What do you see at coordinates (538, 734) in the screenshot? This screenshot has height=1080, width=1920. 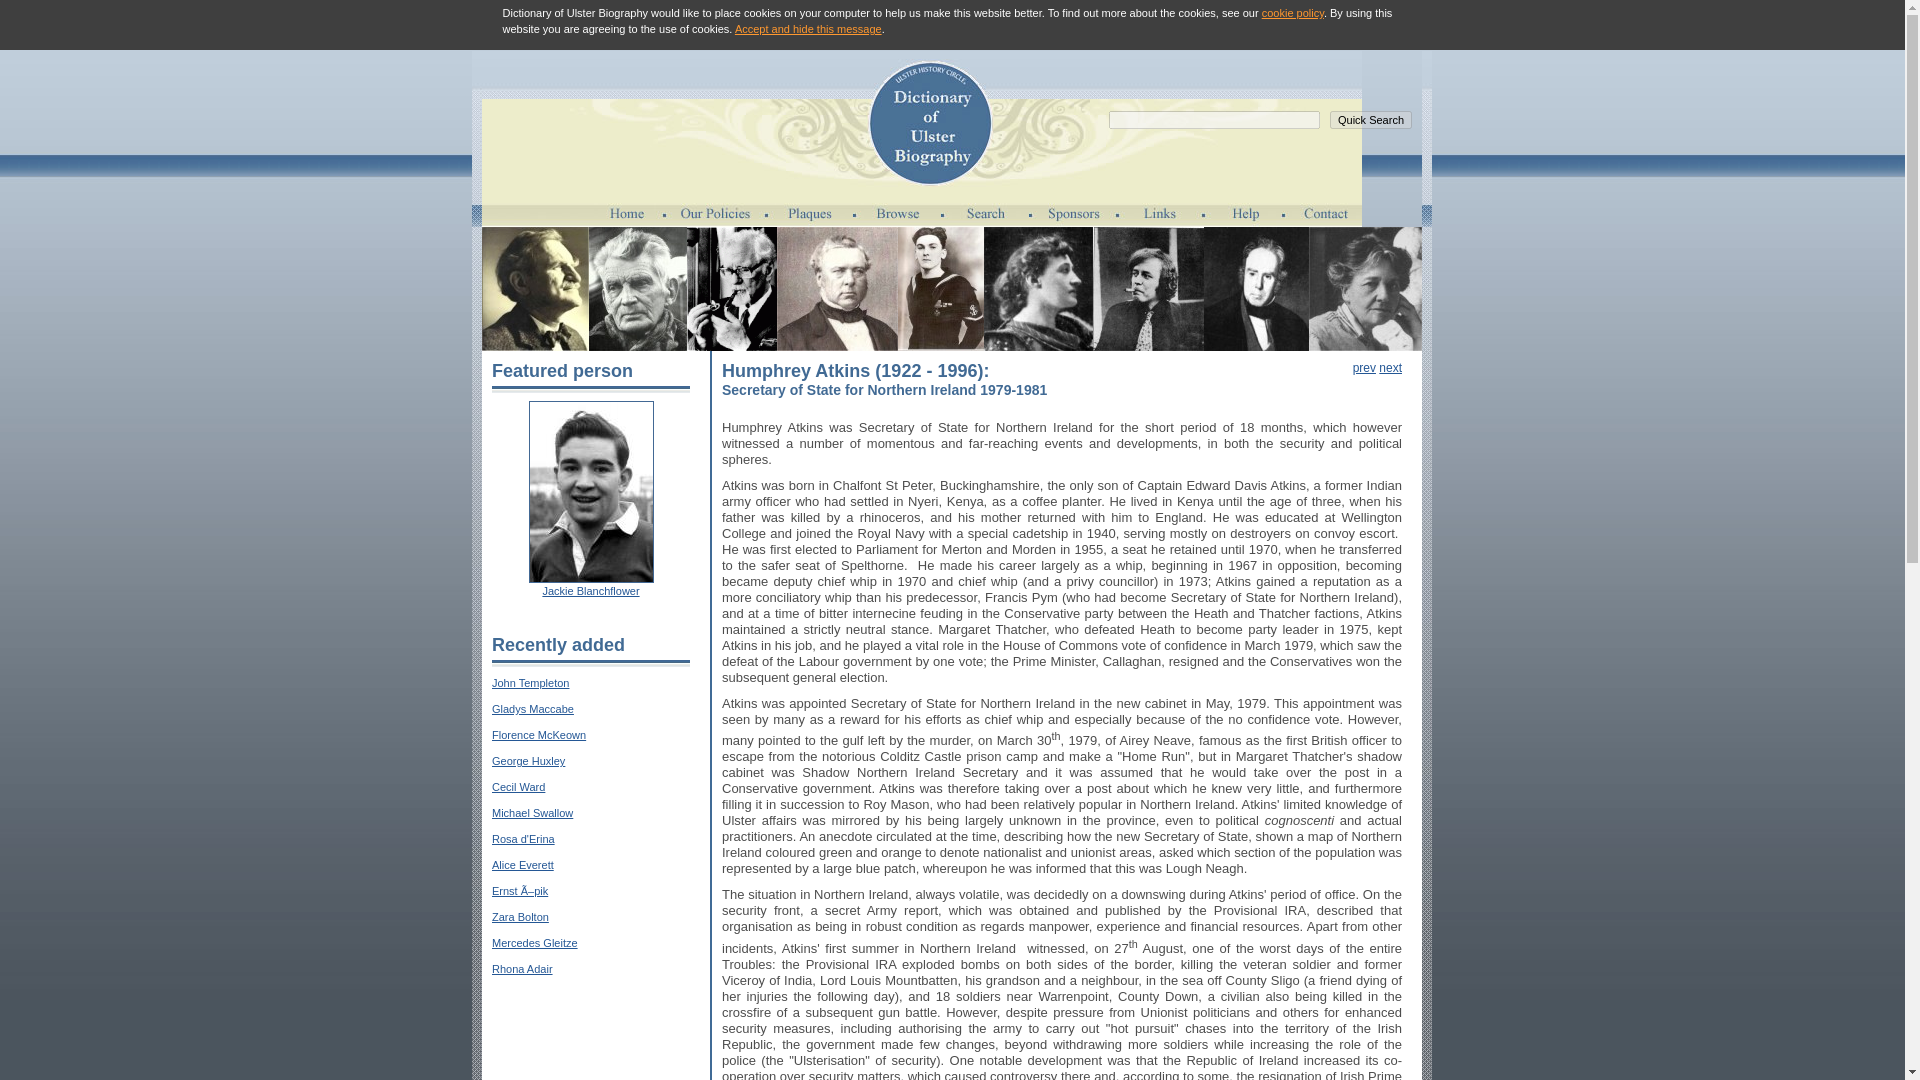 I see `Florence McKeown` at bounding box center [538, 734].